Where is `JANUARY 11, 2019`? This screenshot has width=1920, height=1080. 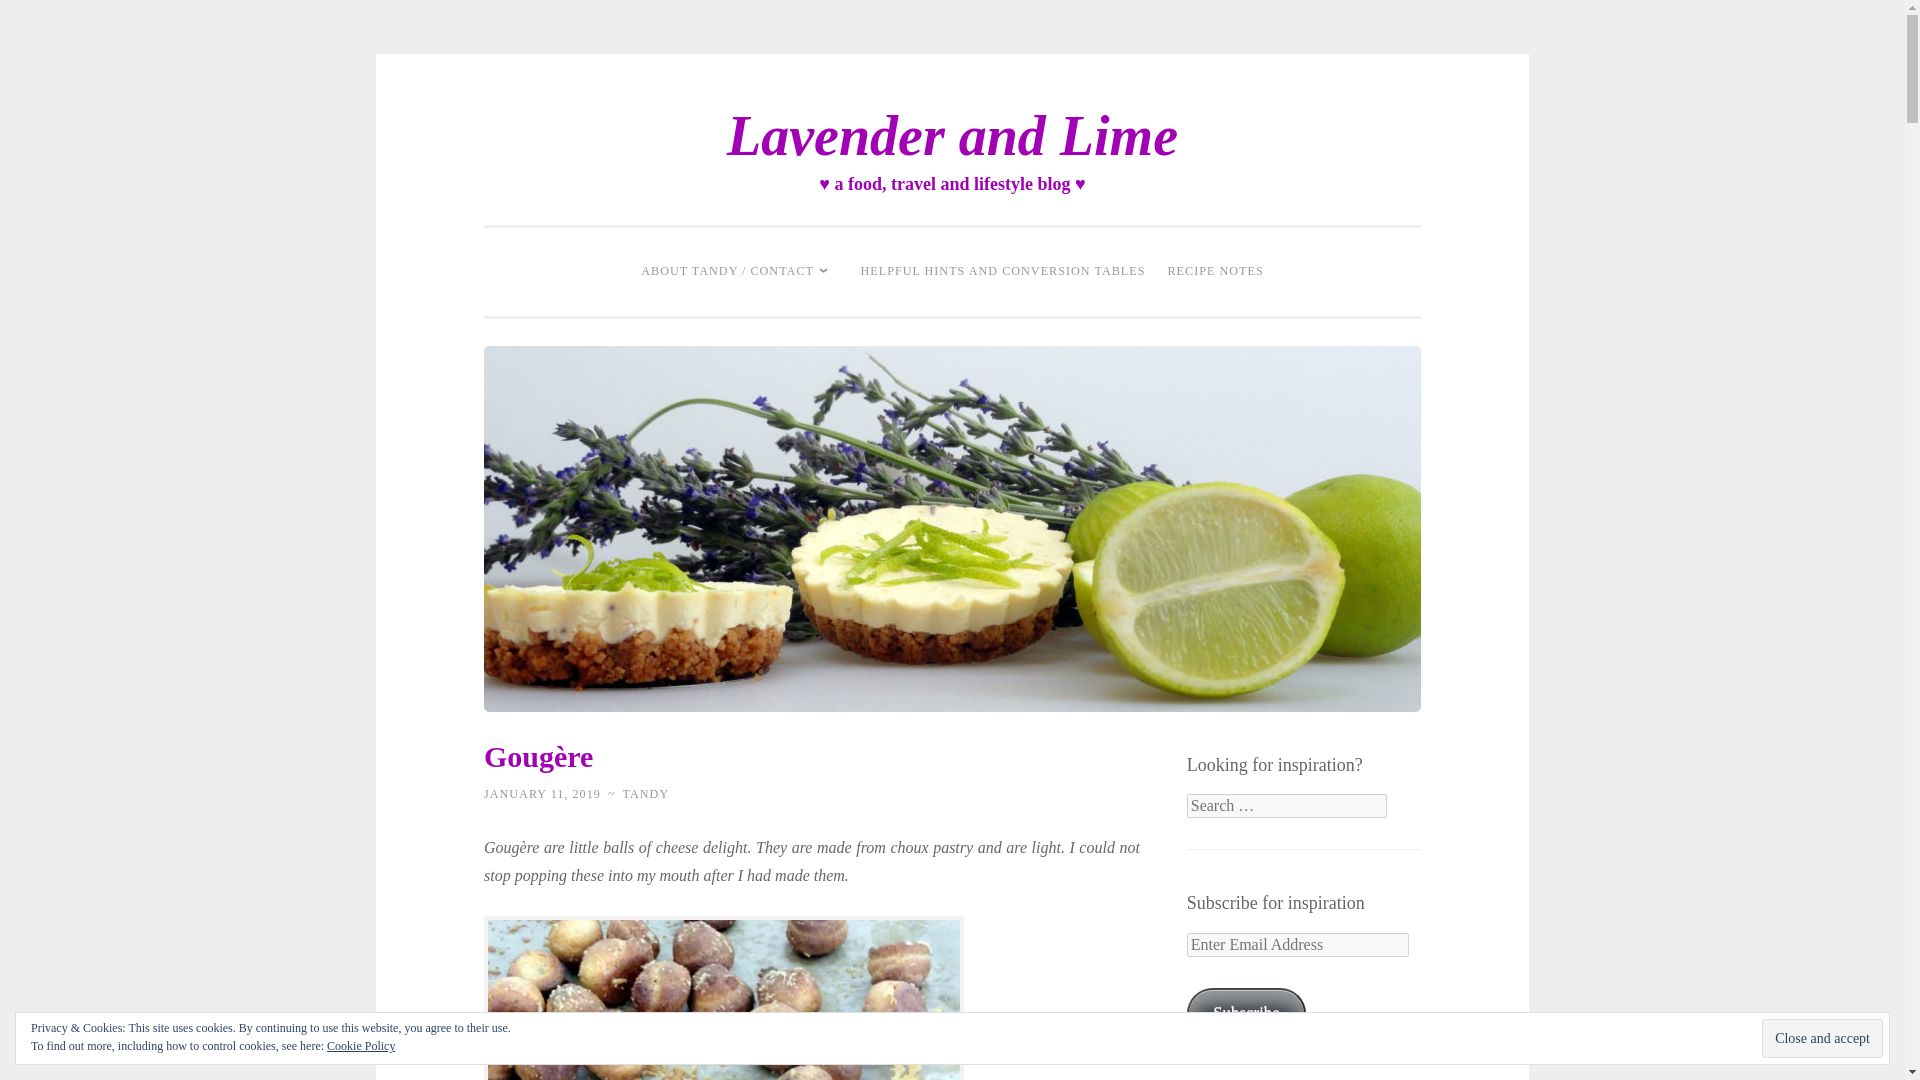
JANUARY 11, 2019 is located at coordinates (542, 794).